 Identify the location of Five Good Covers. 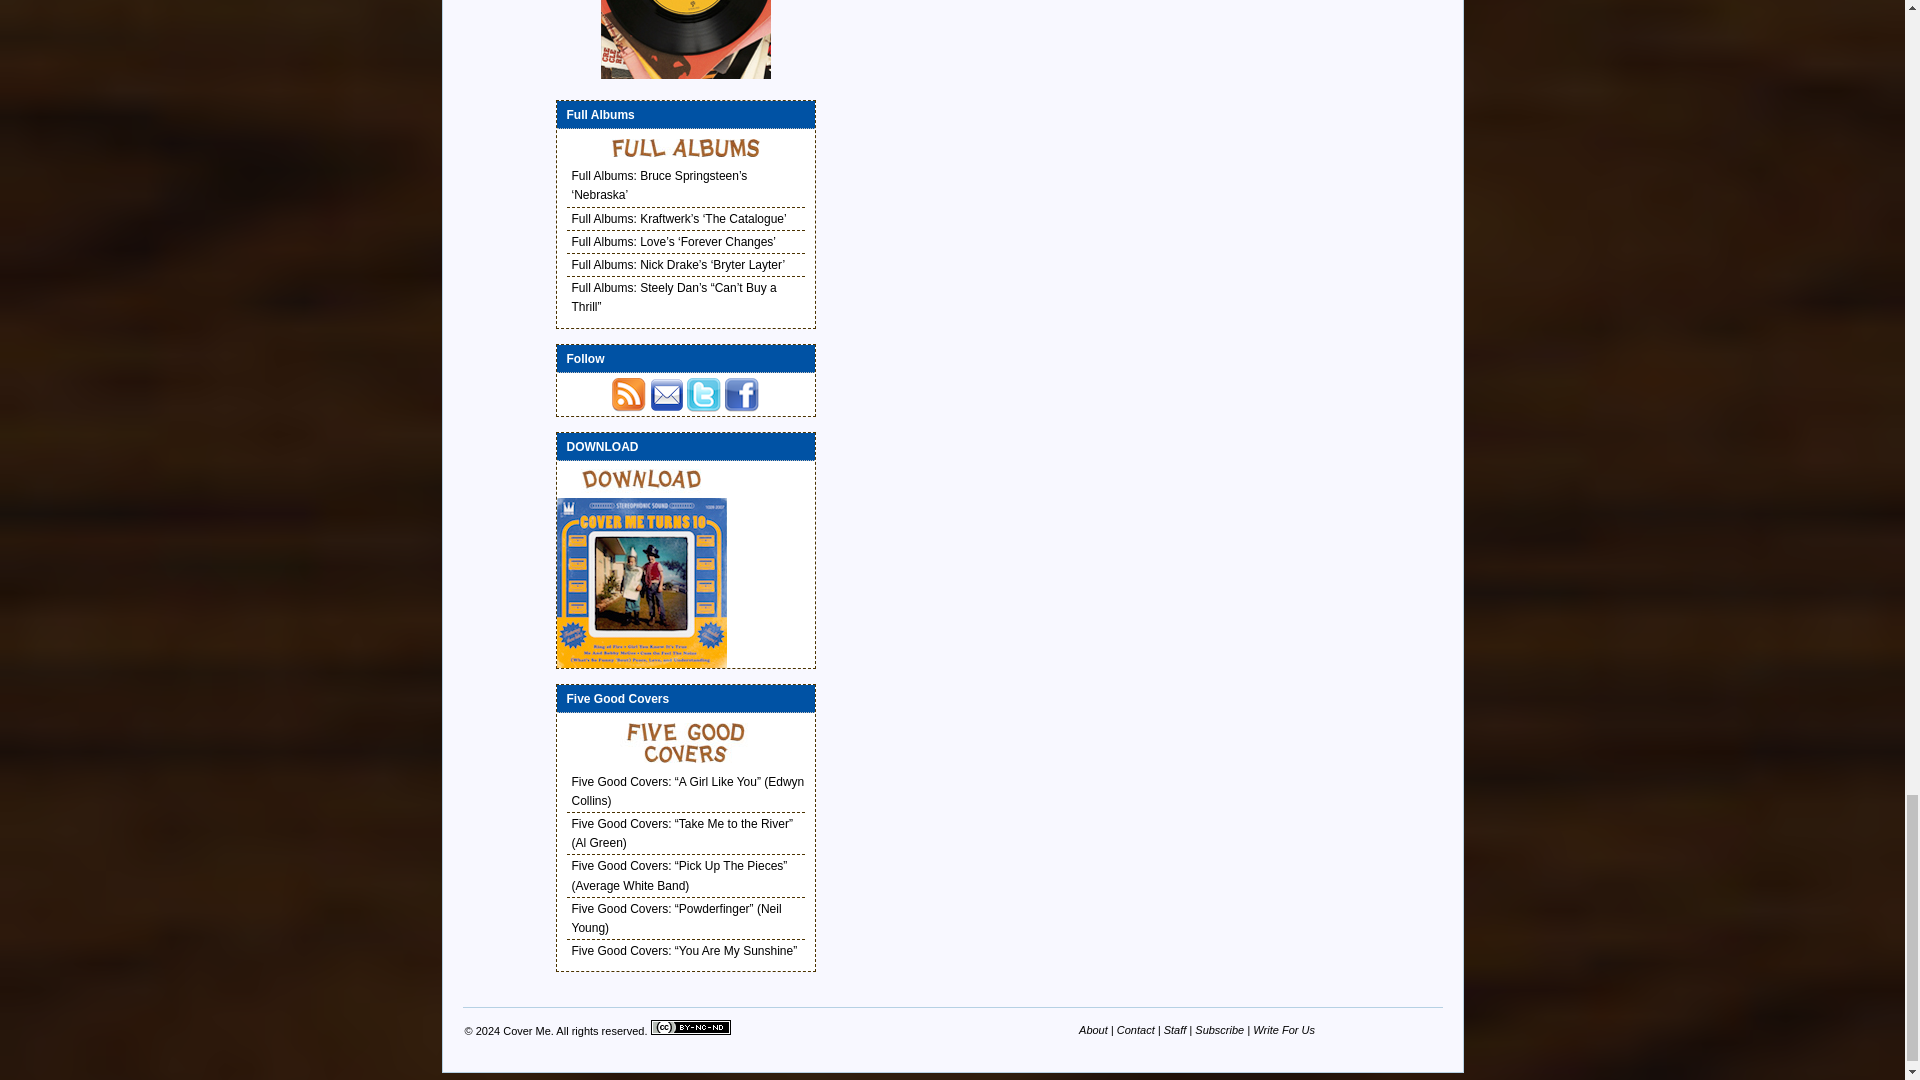
(686, 742).